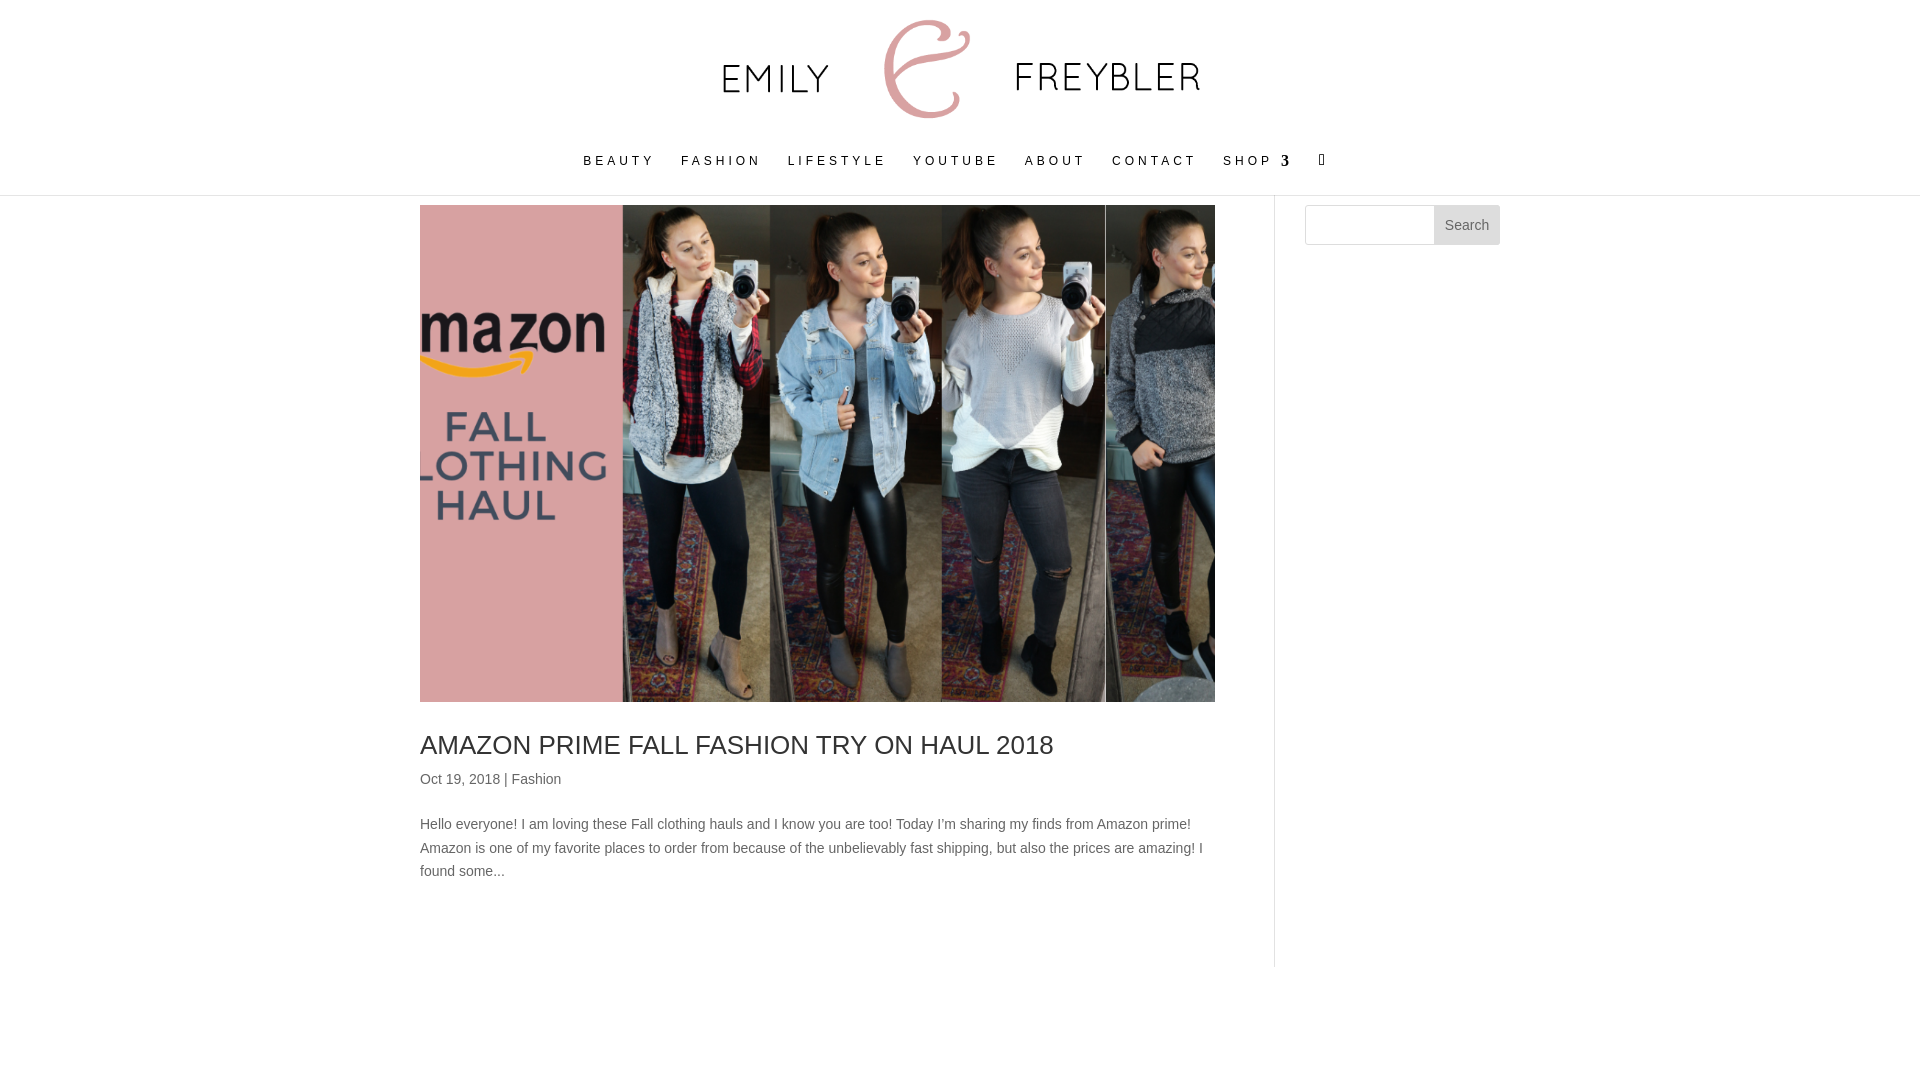 This screenshot has width=1920, height=1080. Describe the element at coordinates (837, 174) in the screenshot. I see `LIFESTYLE` at that location.